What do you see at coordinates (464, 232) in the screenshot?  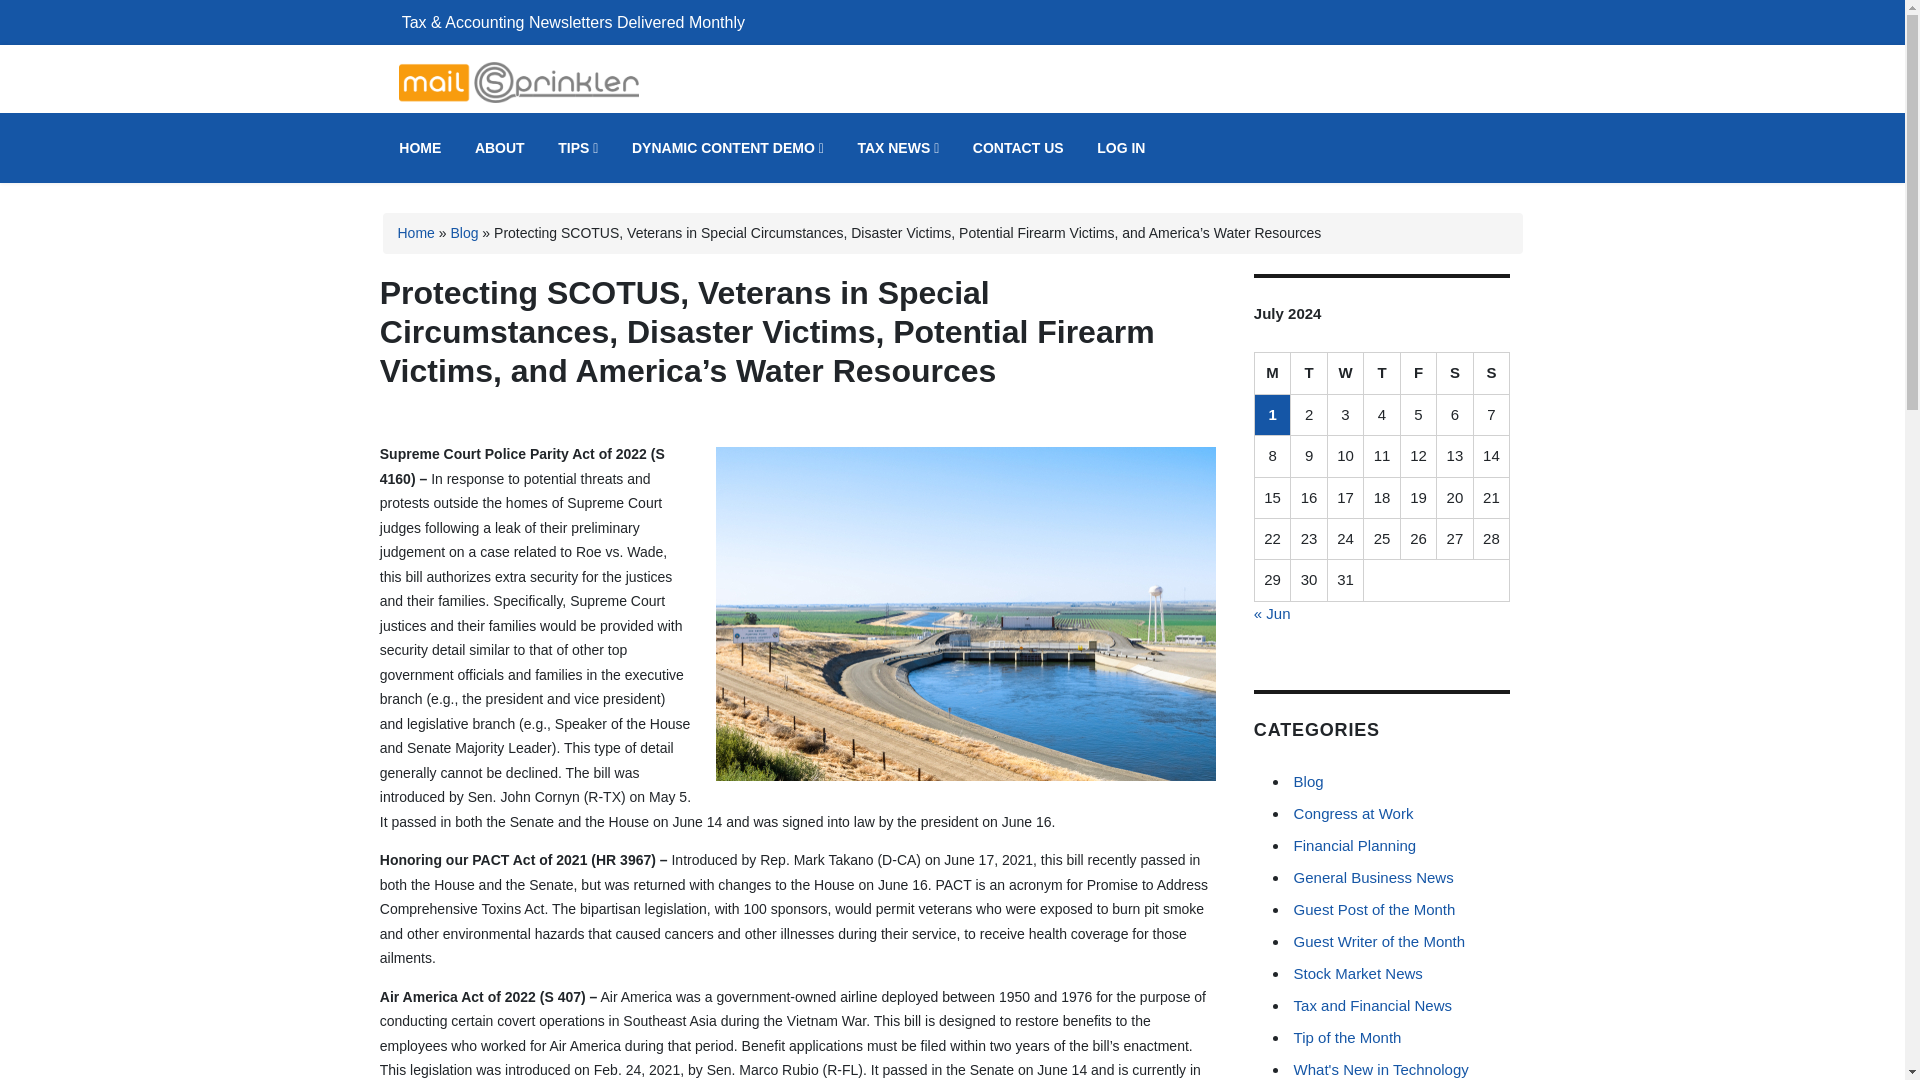 I see `Blog` at bounding box center [464, 232].